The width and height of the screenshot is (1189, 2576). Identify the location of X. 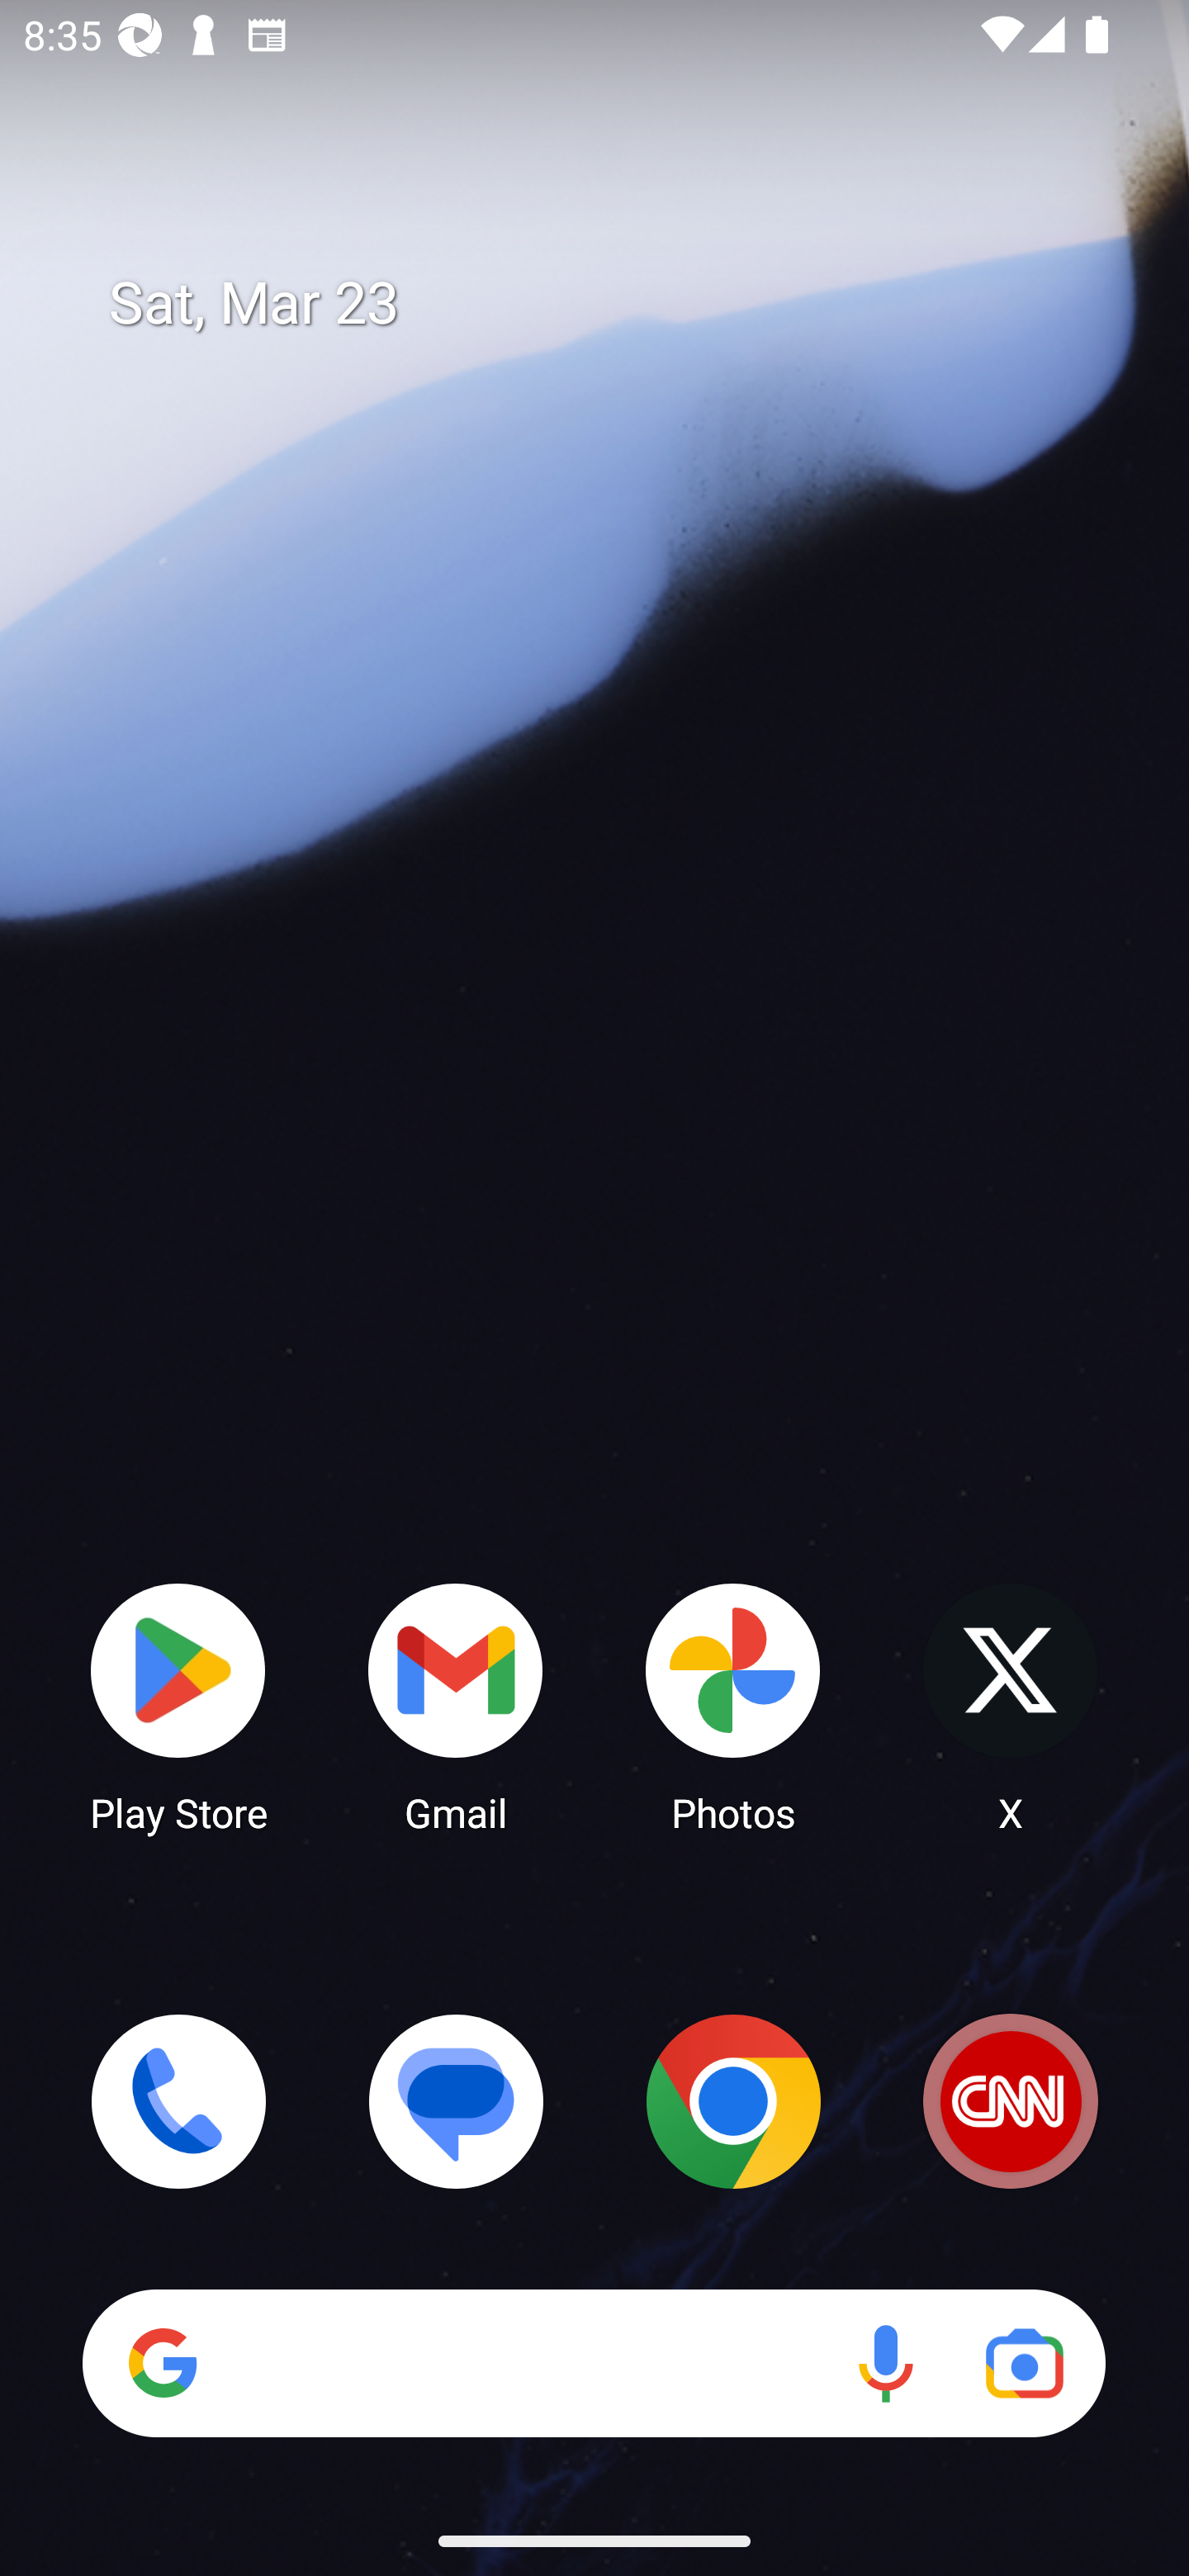
(1011, 1706).